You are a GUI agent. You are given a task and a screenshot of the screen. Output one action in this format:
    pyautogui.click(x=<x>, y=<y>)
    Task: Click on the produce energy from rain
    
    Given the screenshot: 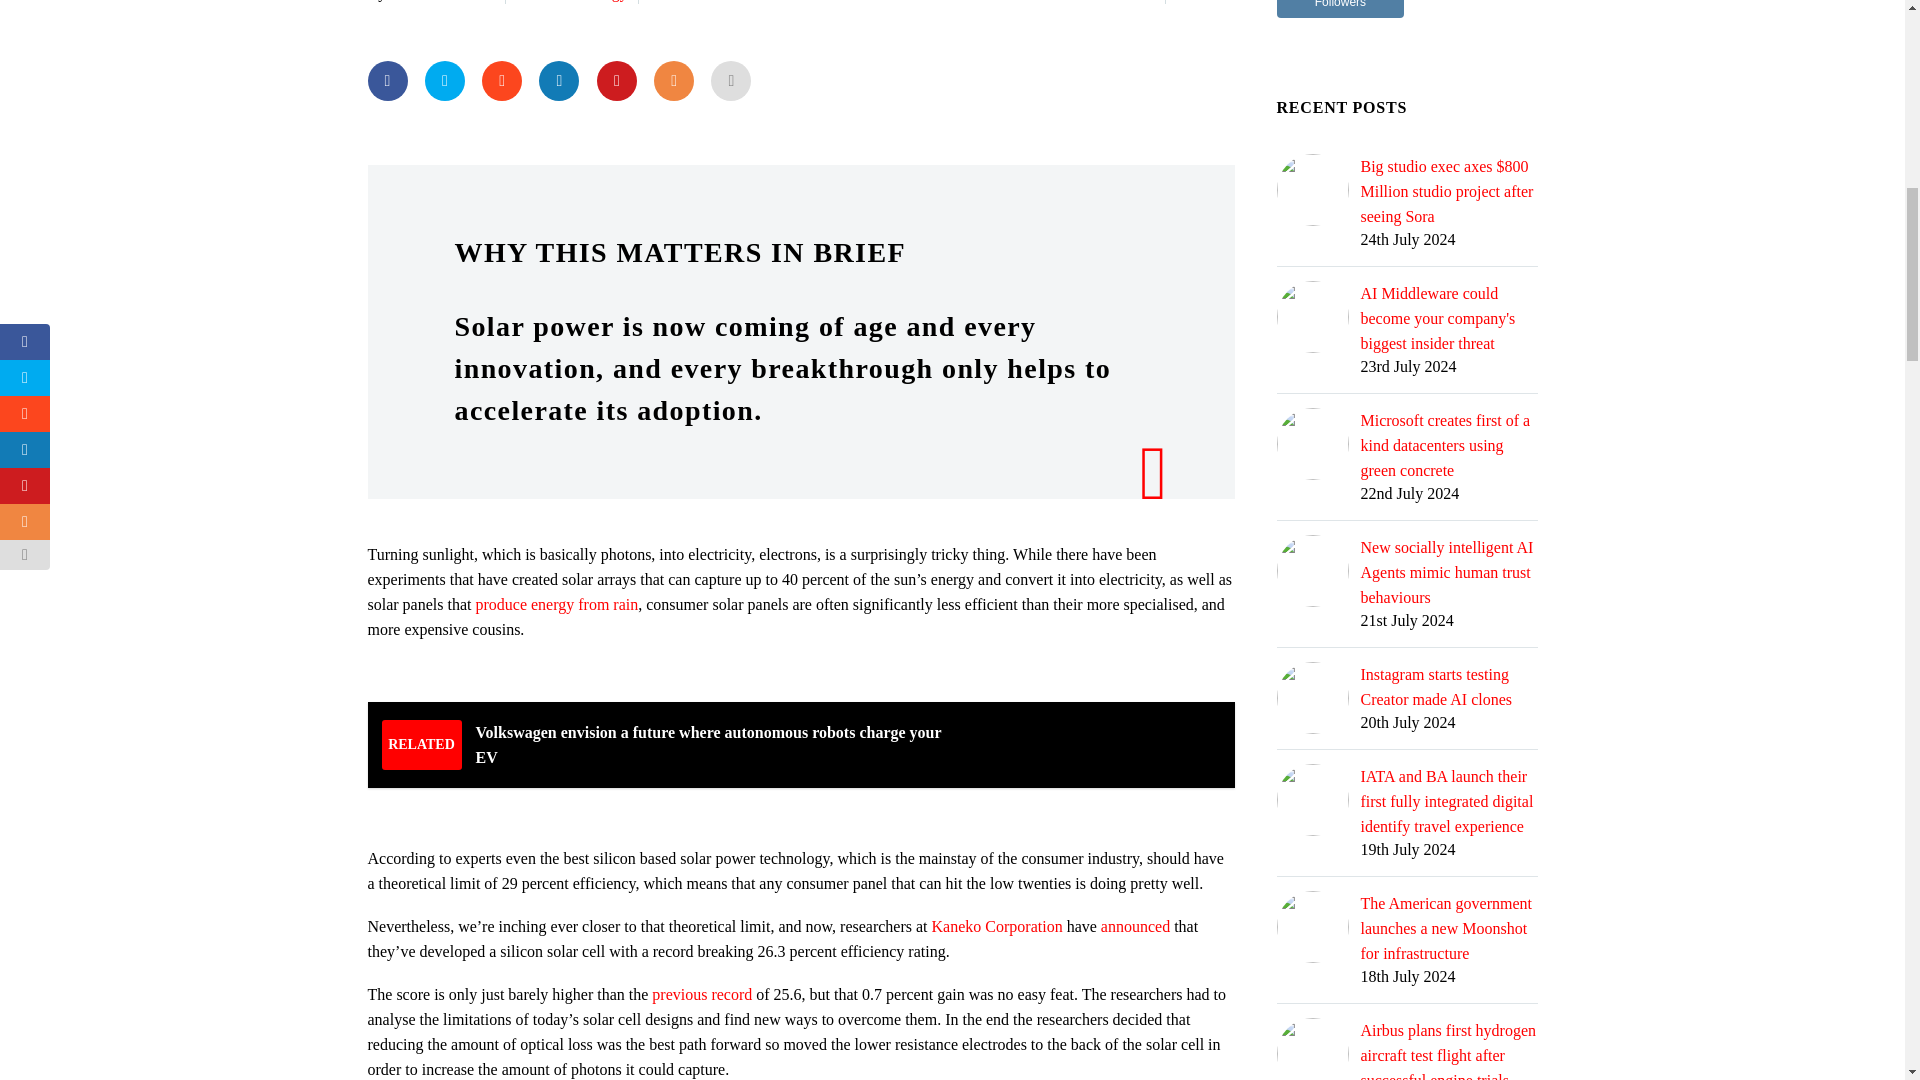 What is the action you would take?
    pyautogui.click(x=556, y=604)
    